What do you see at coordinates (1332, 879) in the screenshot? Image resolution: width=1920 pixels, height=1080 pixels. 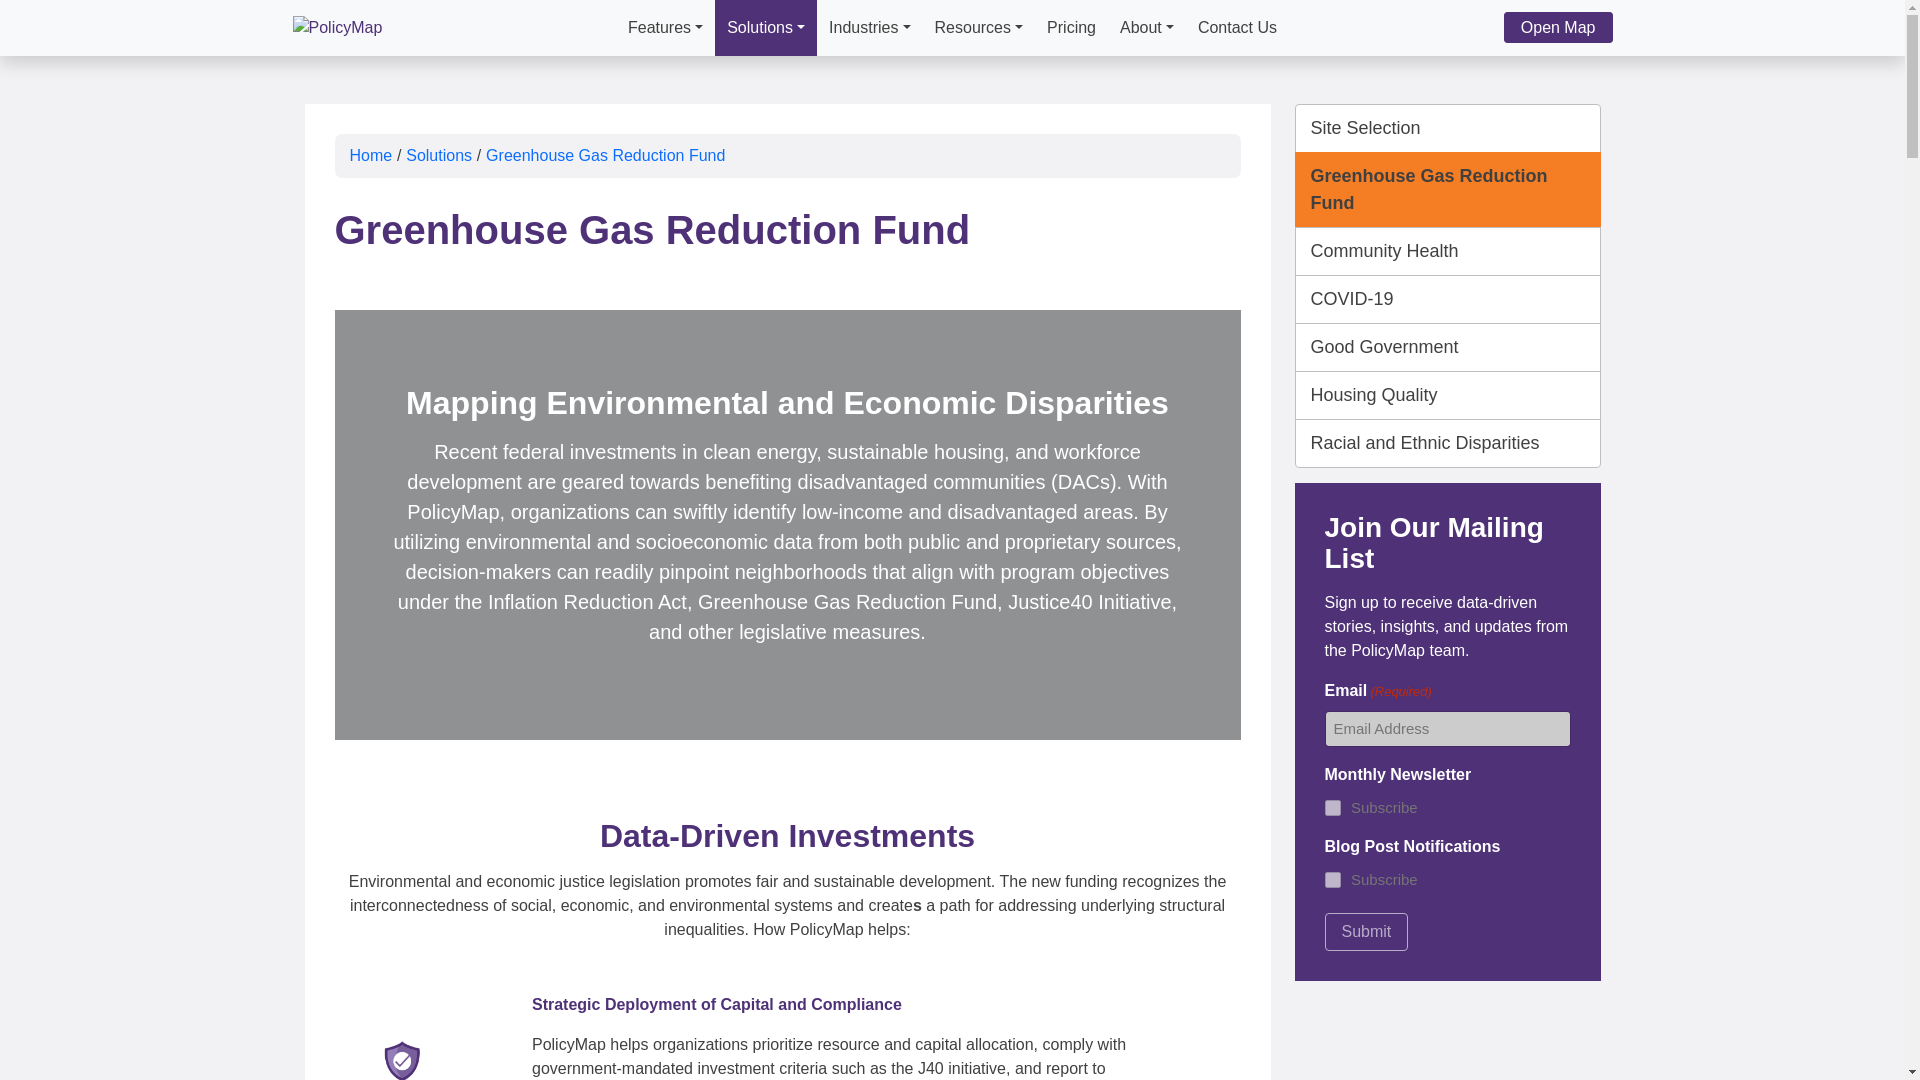 I see `TRUE` at bounding box center [1332, 879].